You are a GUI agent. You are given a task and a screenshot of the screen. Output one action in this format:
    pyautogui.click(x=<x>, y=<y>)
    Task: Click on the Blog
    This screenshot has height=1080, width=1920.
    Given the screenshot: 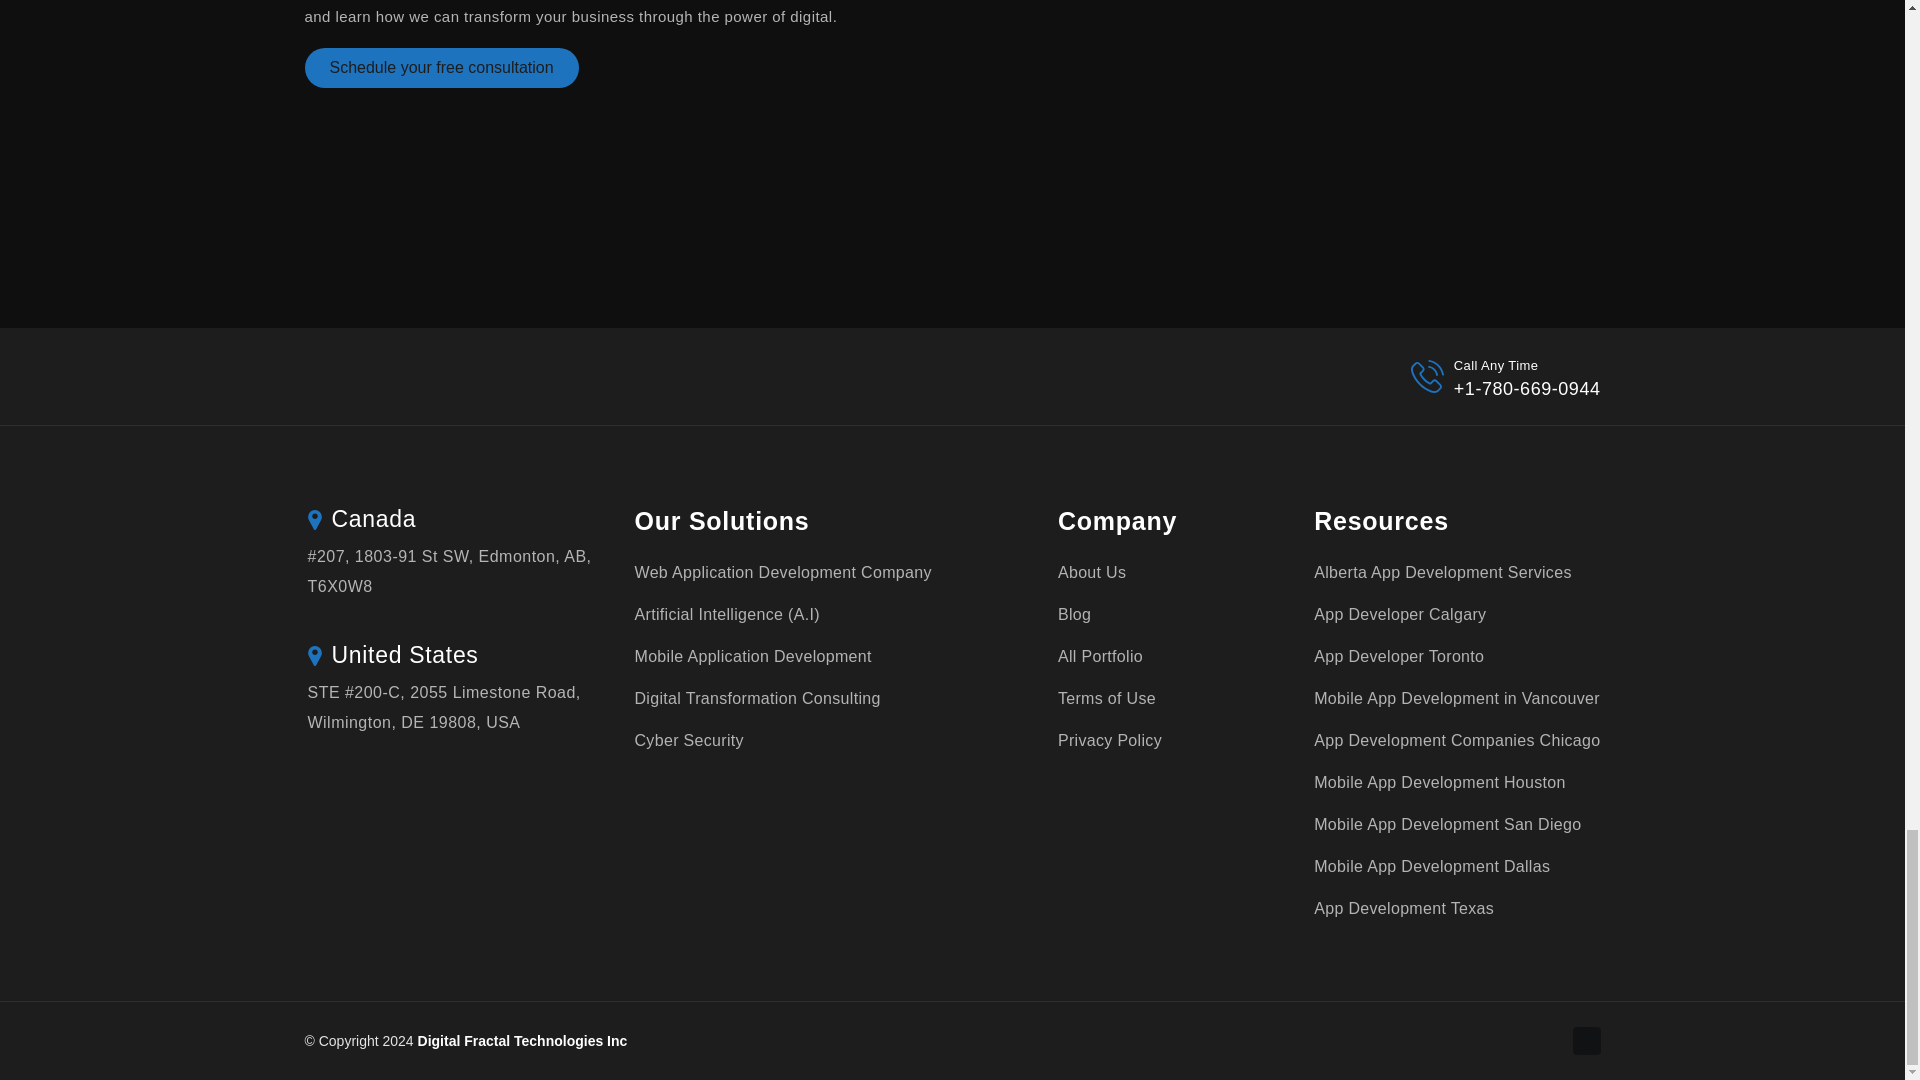 What is the action you would take?
    pyautogui.click(x=1074, y=614)
    